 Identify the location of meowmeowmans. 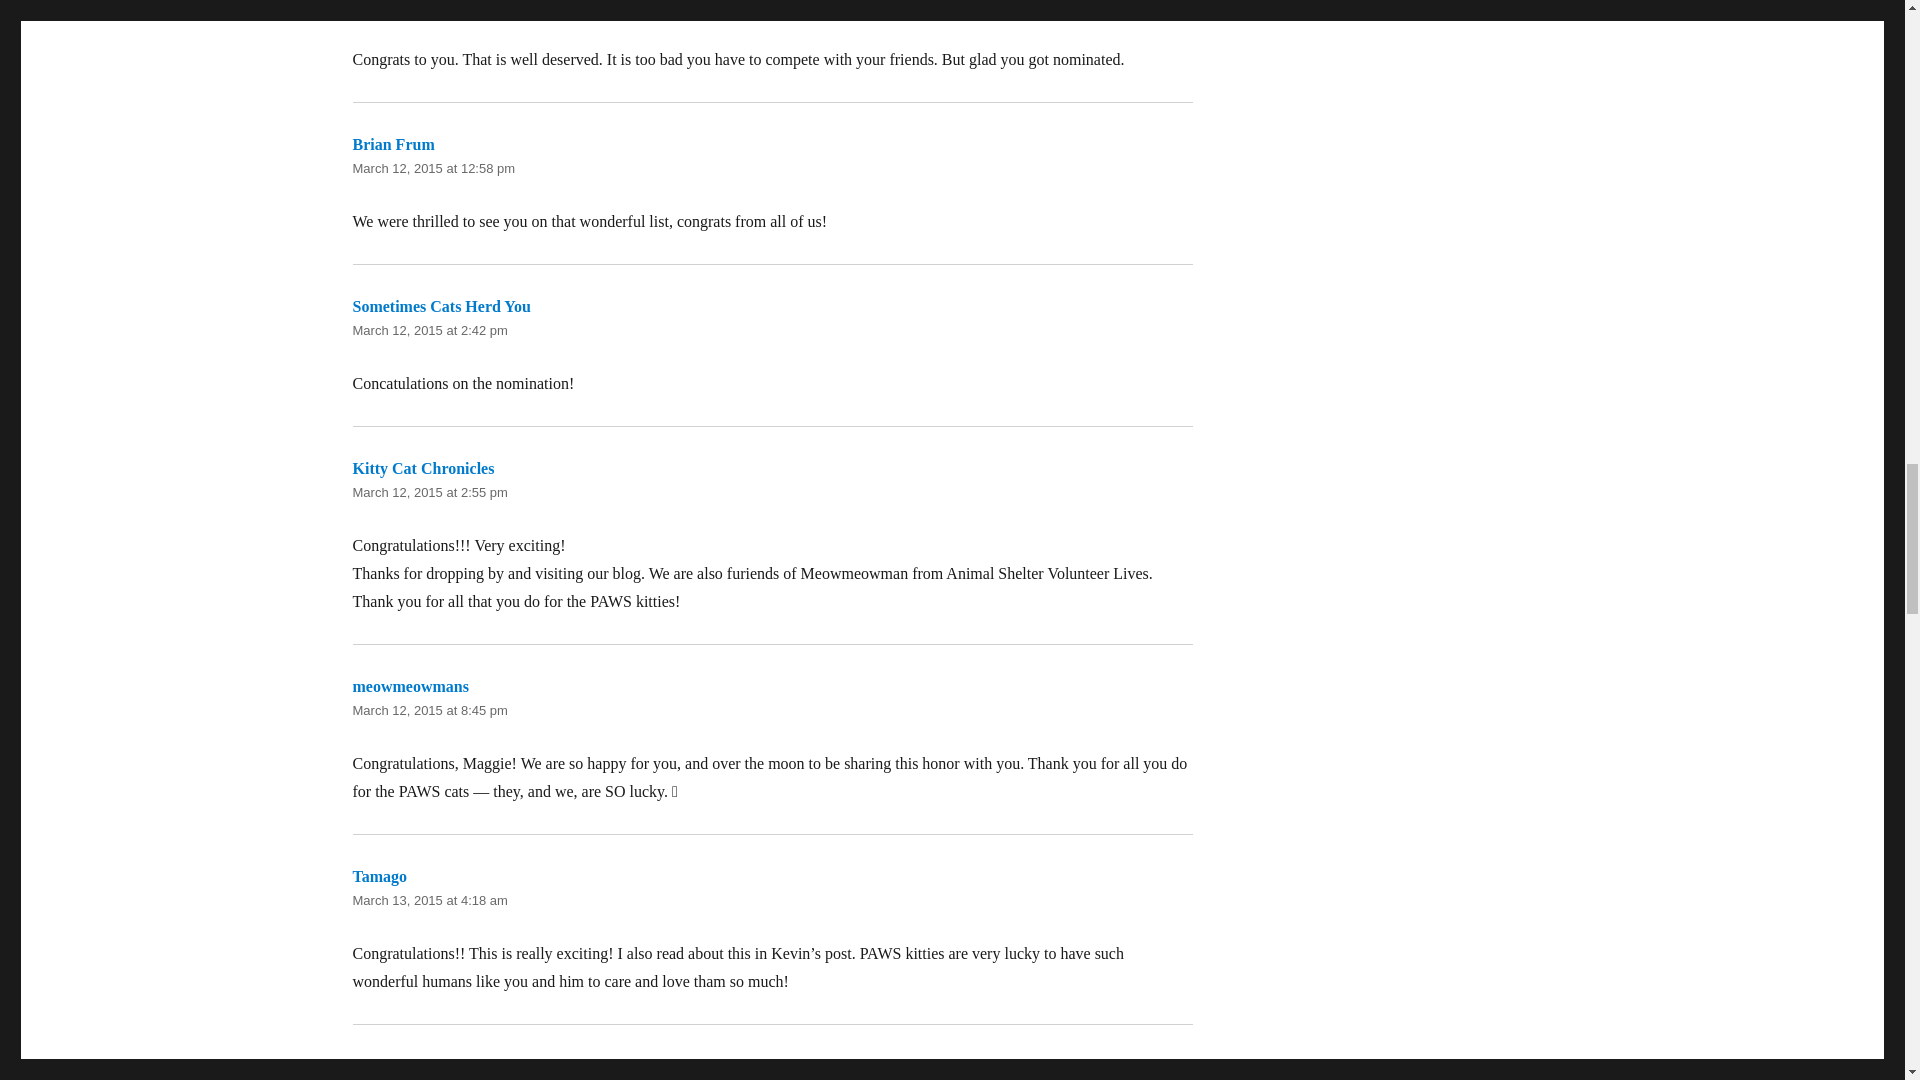
(410, 686).